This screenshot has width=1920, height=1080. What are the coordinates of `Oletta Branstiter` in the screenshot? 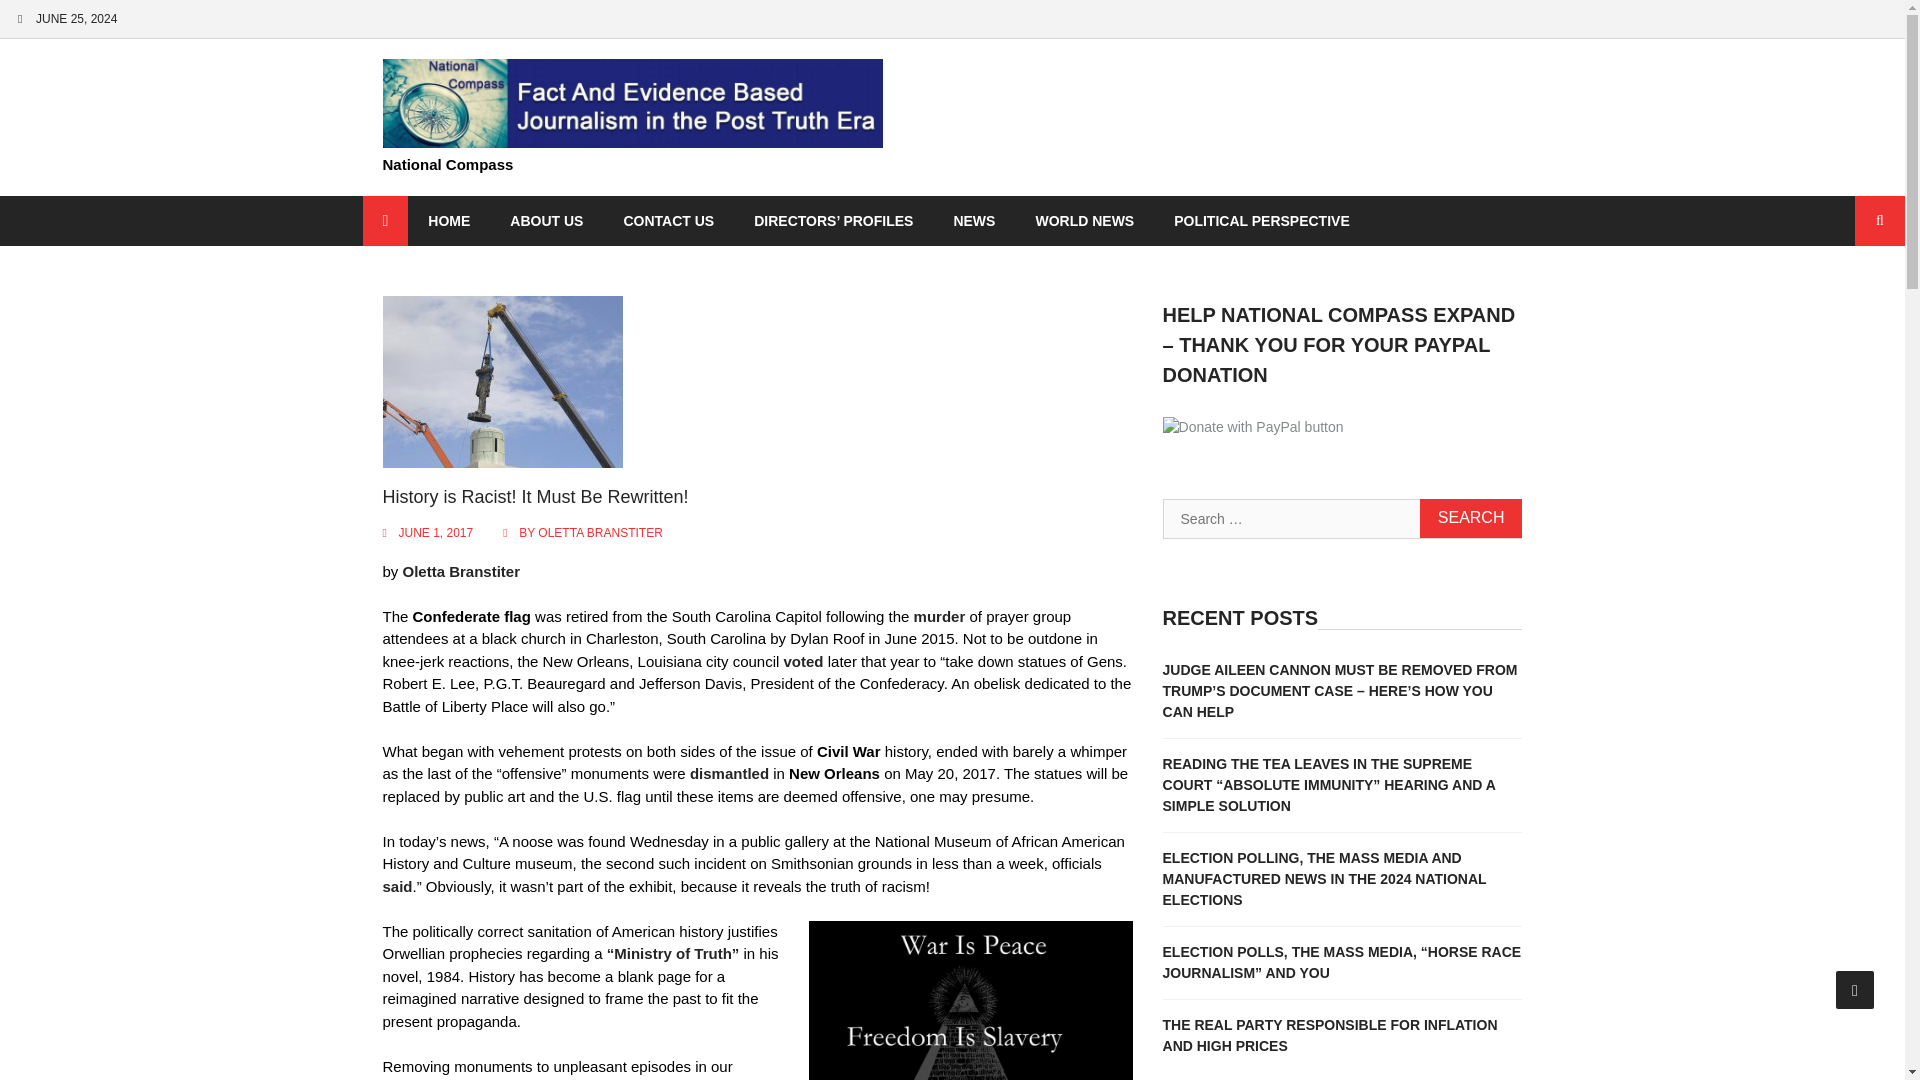 It's located at (462, 570).